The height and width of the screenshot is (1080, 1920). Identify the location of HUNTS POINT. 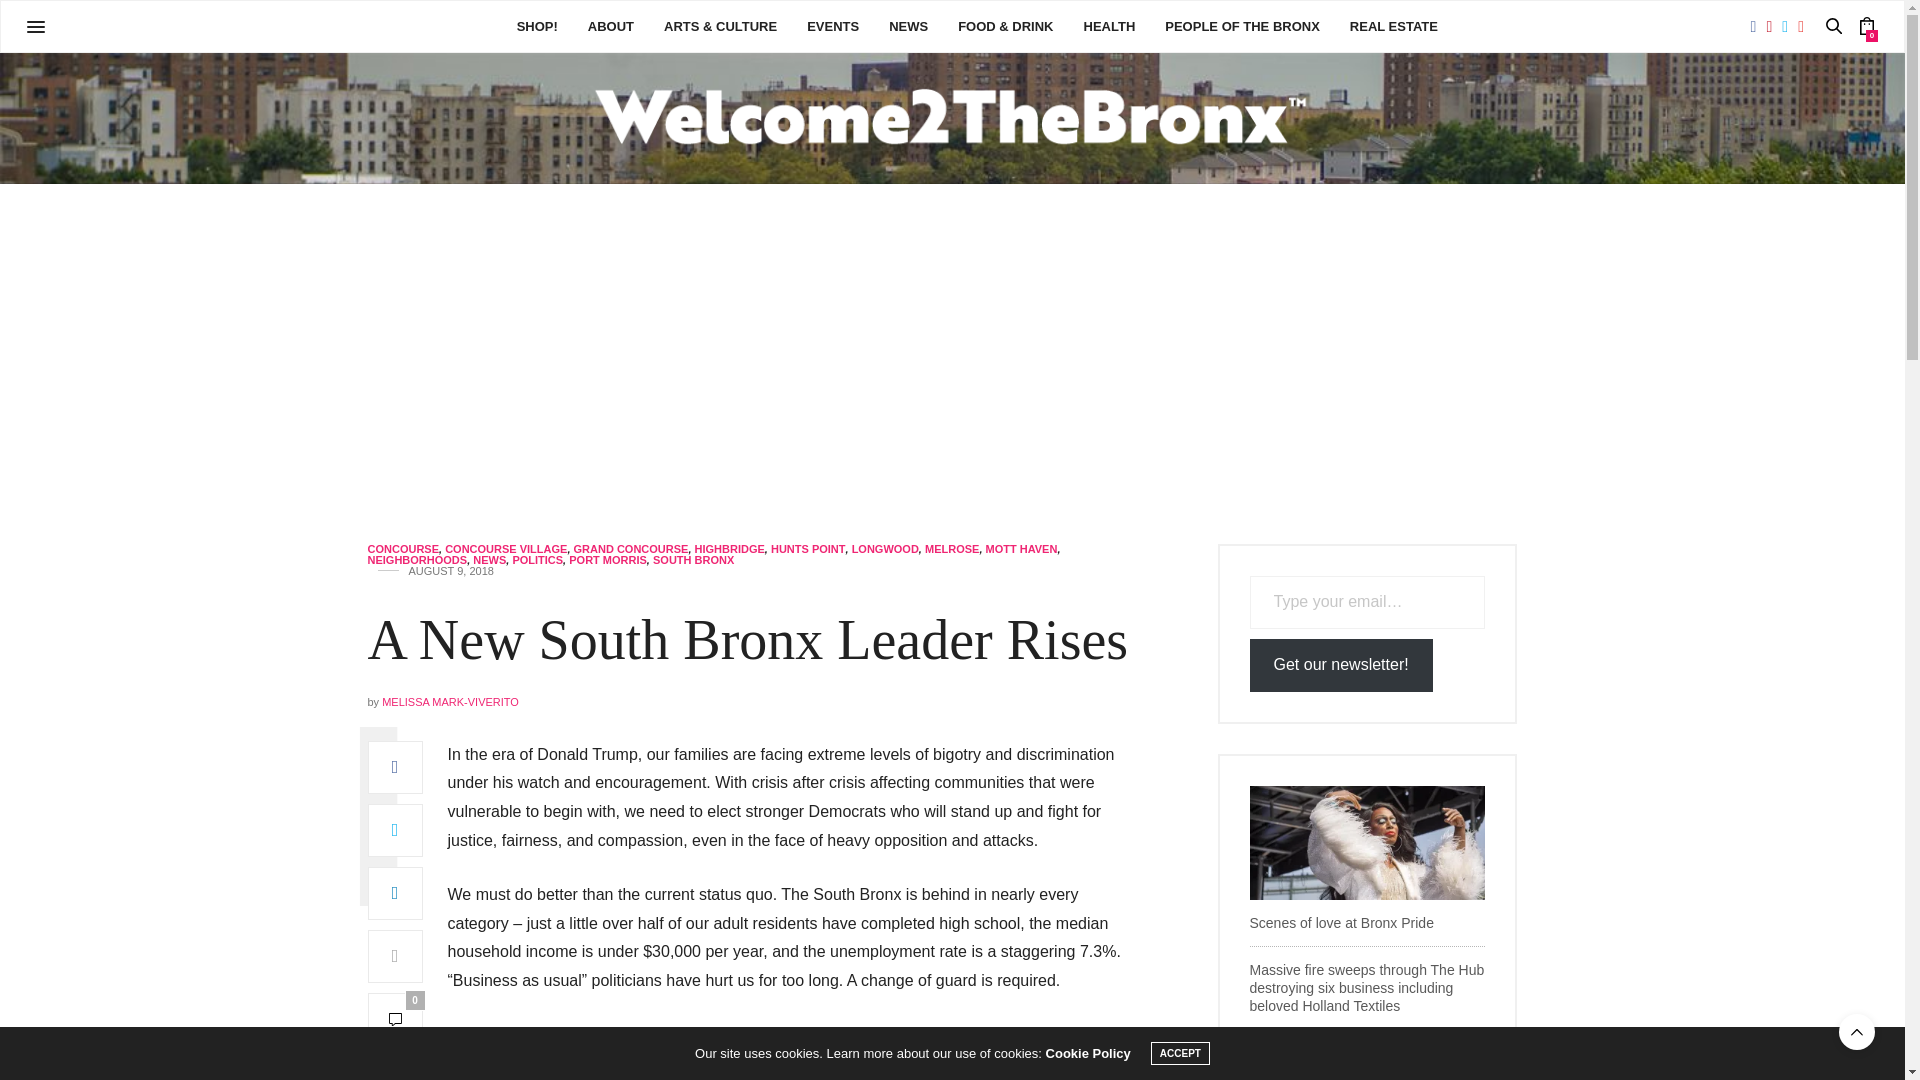
(808, 550).